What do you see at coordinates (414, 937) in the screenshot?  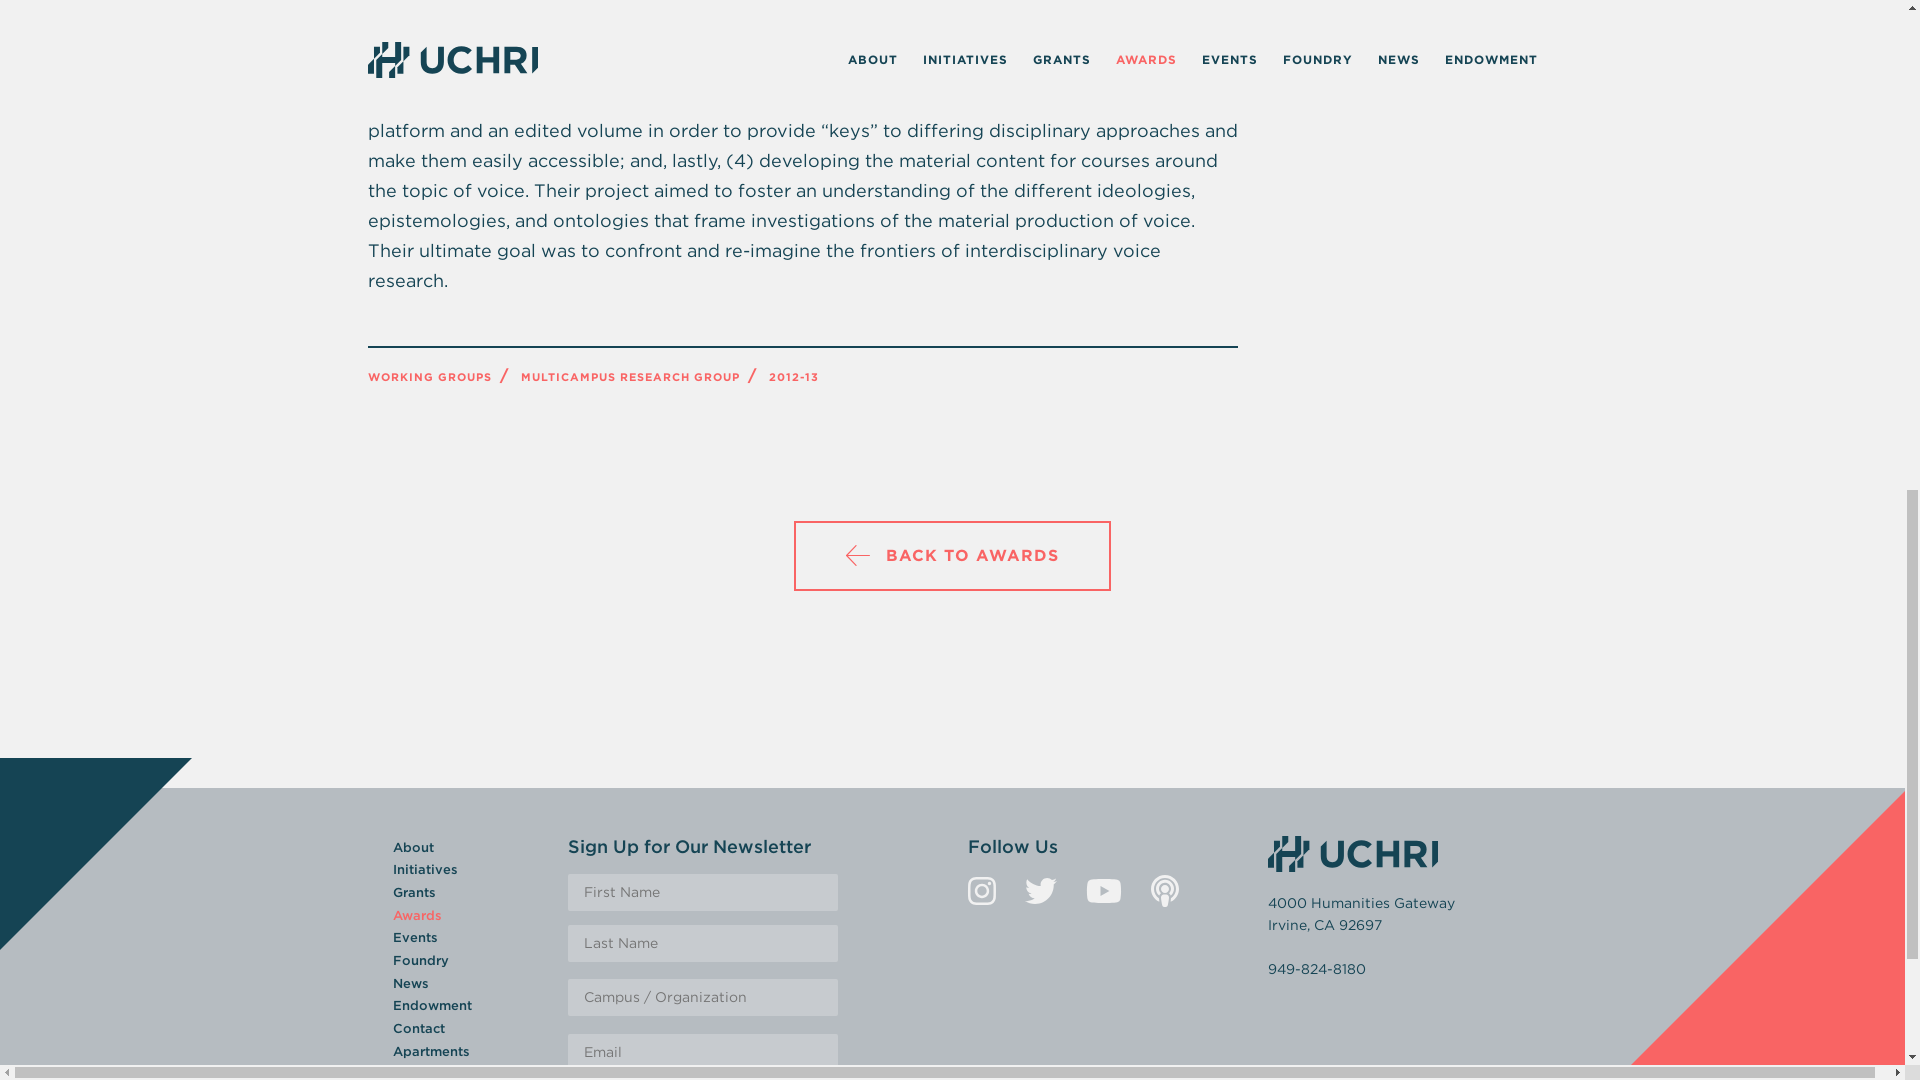 I see `Events` at bounding box center [414, 937].